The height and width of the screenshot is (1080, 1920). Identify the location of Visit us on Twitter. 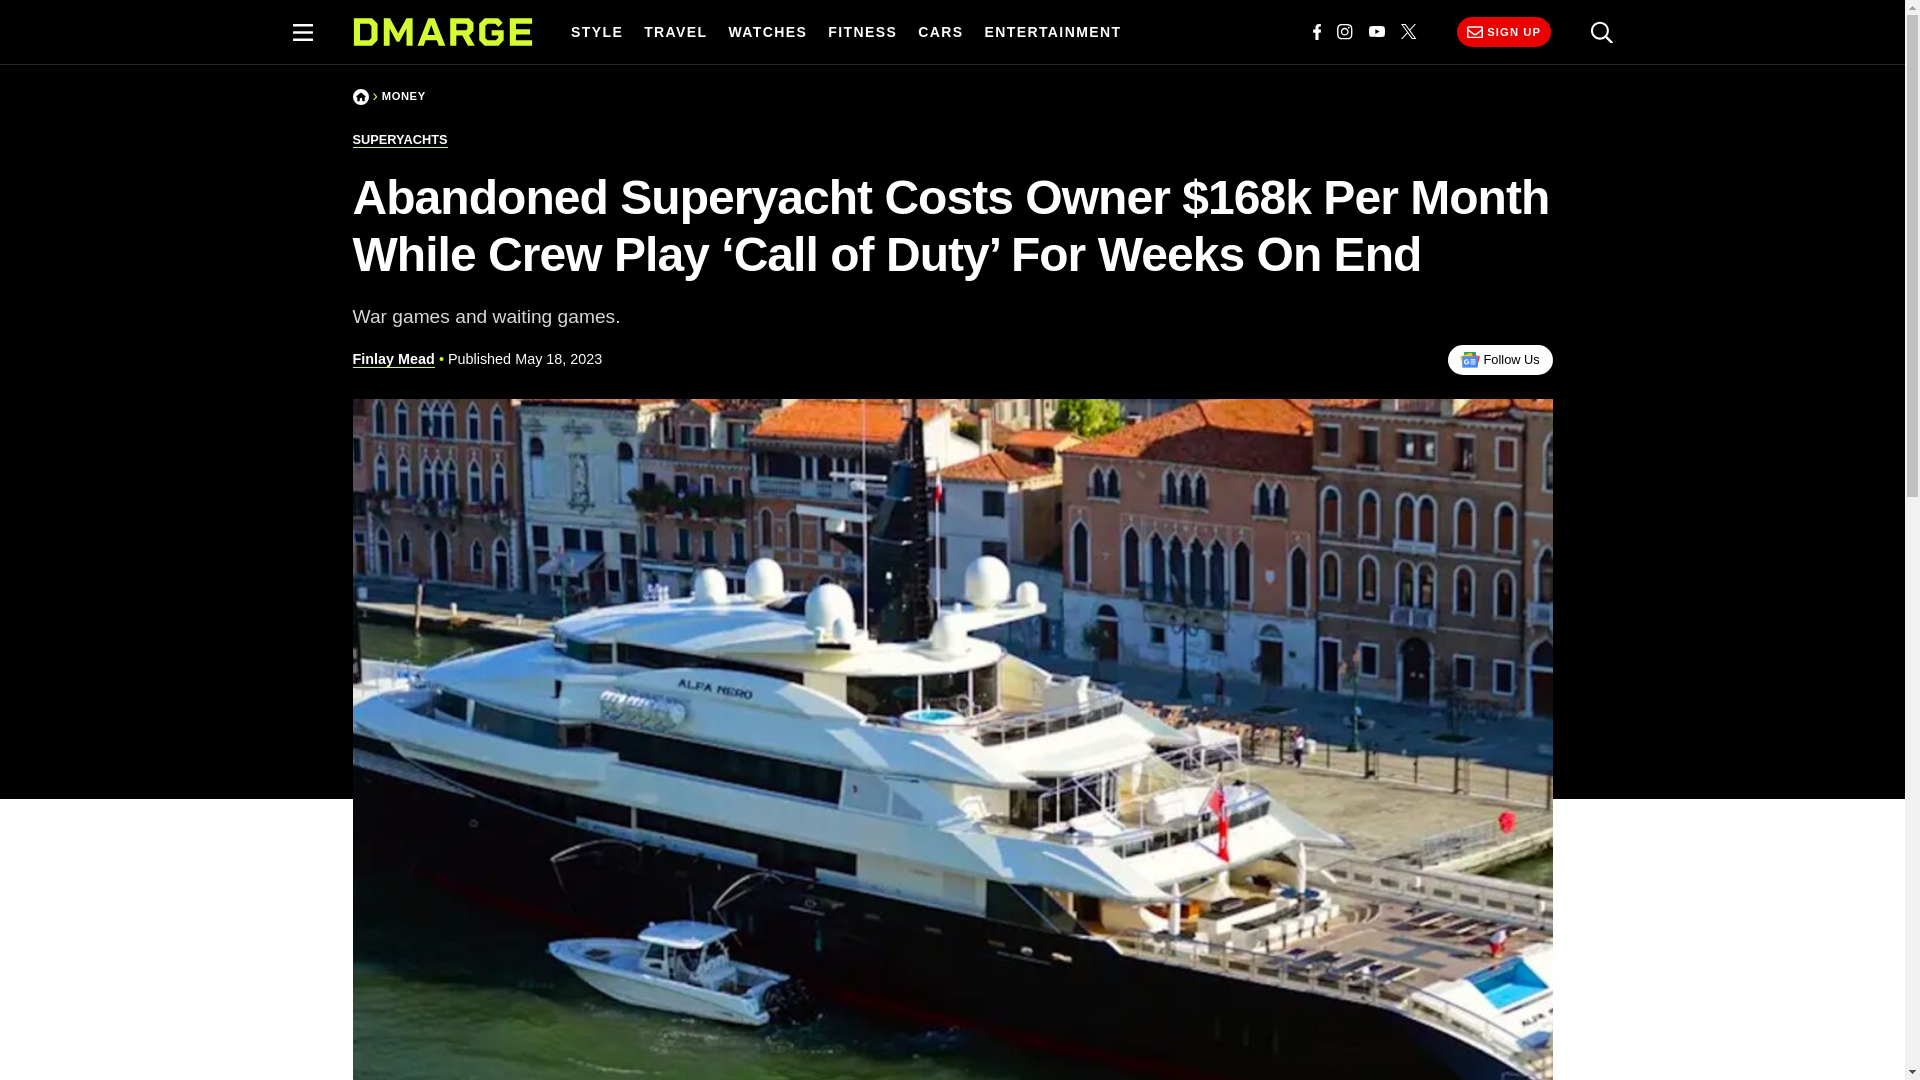
(1408, 32).